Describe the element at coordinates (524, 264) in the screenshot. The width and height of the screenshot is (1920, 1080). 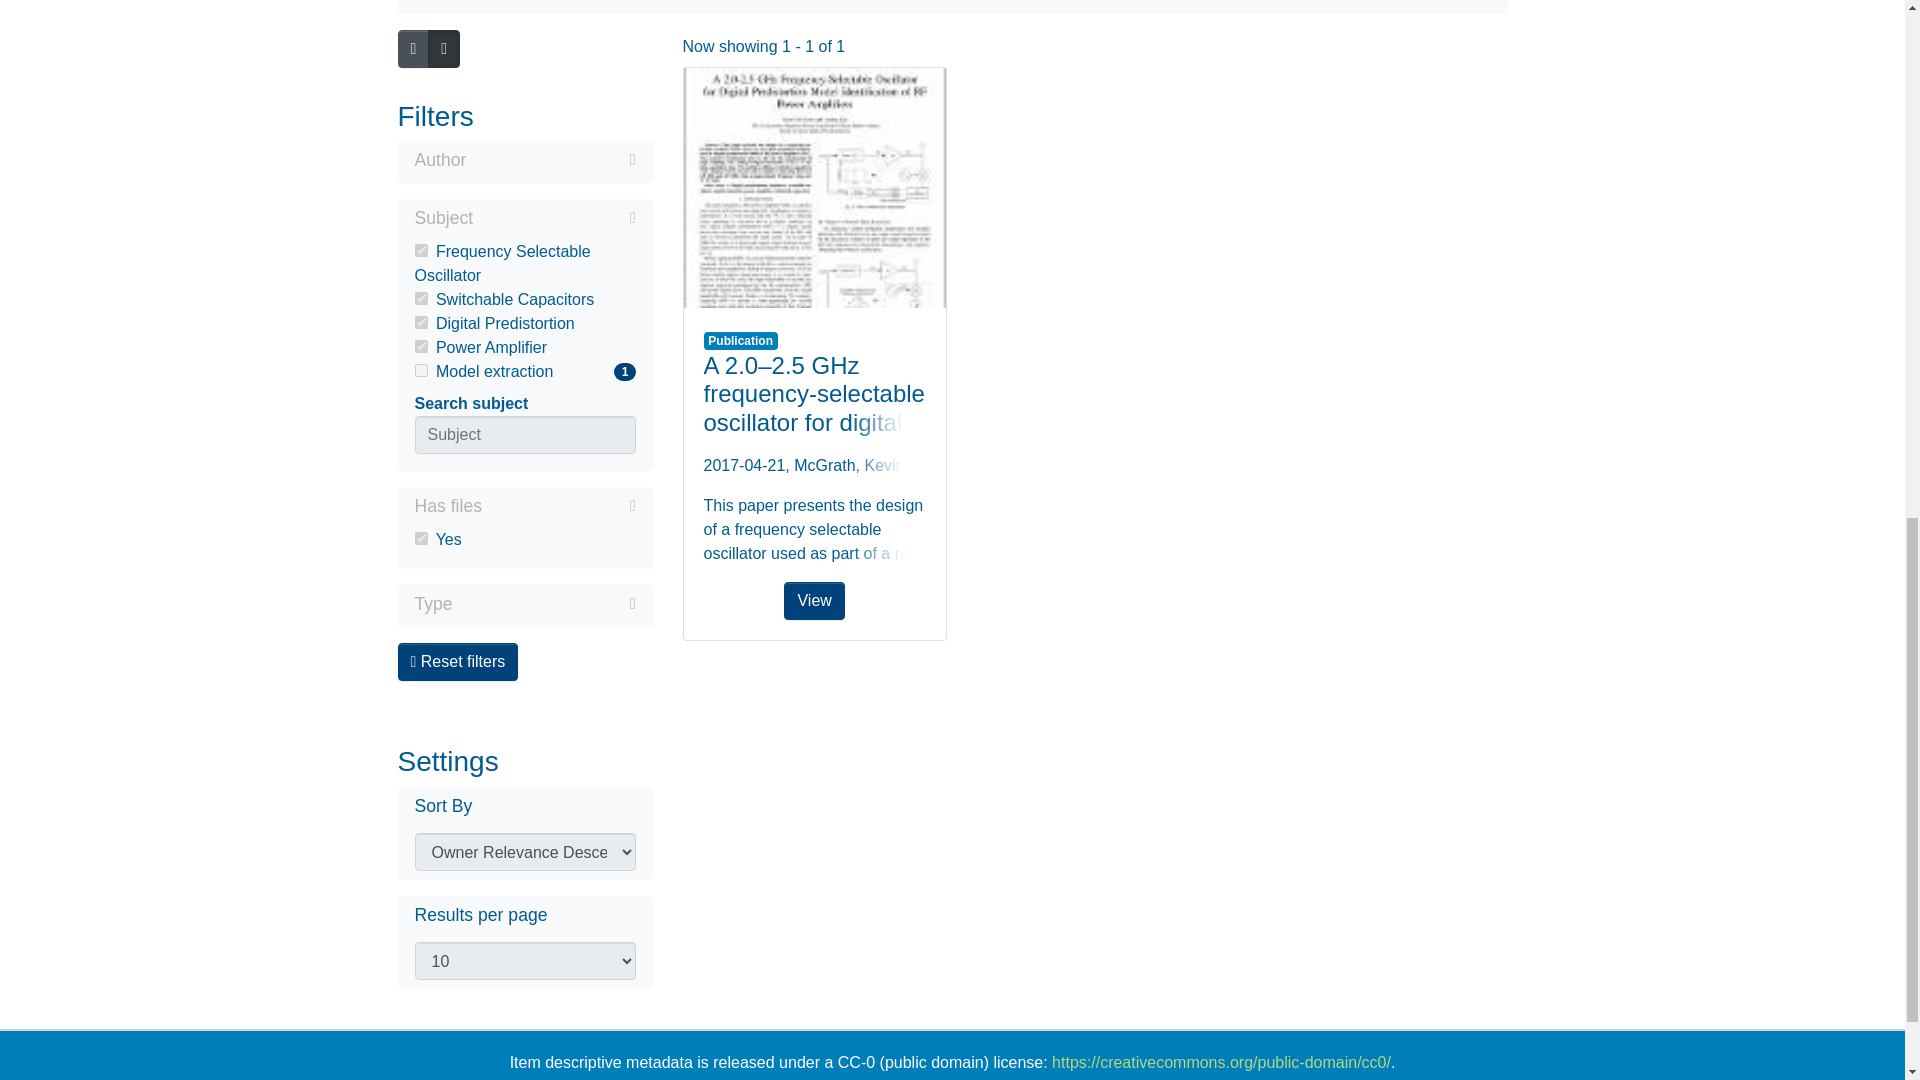
I see `Subject` at that location.